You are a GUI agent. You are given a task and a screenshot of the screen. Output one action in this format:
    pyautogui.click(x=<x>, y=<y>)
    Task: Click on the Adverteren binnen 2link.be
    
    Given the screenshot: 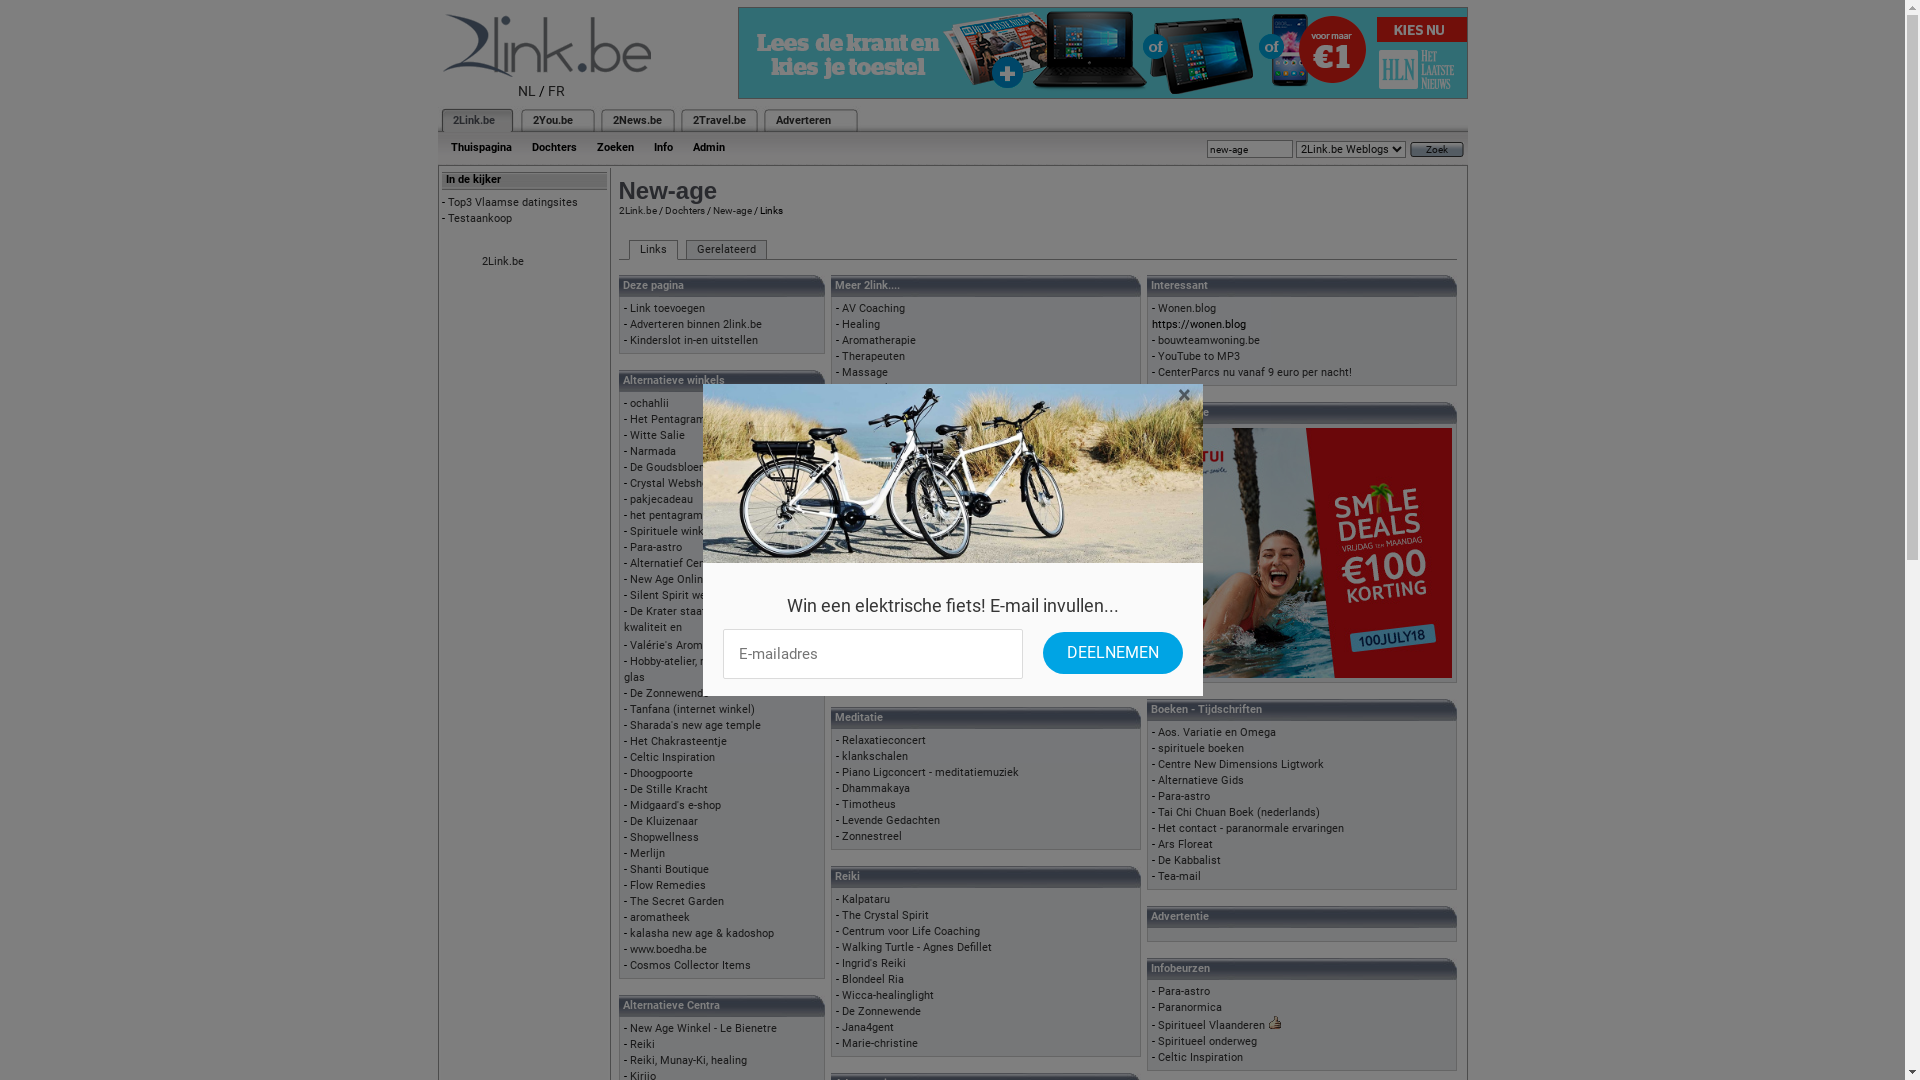 What is the action you would take?
    pyautogui.click(x=696, y=324)
    